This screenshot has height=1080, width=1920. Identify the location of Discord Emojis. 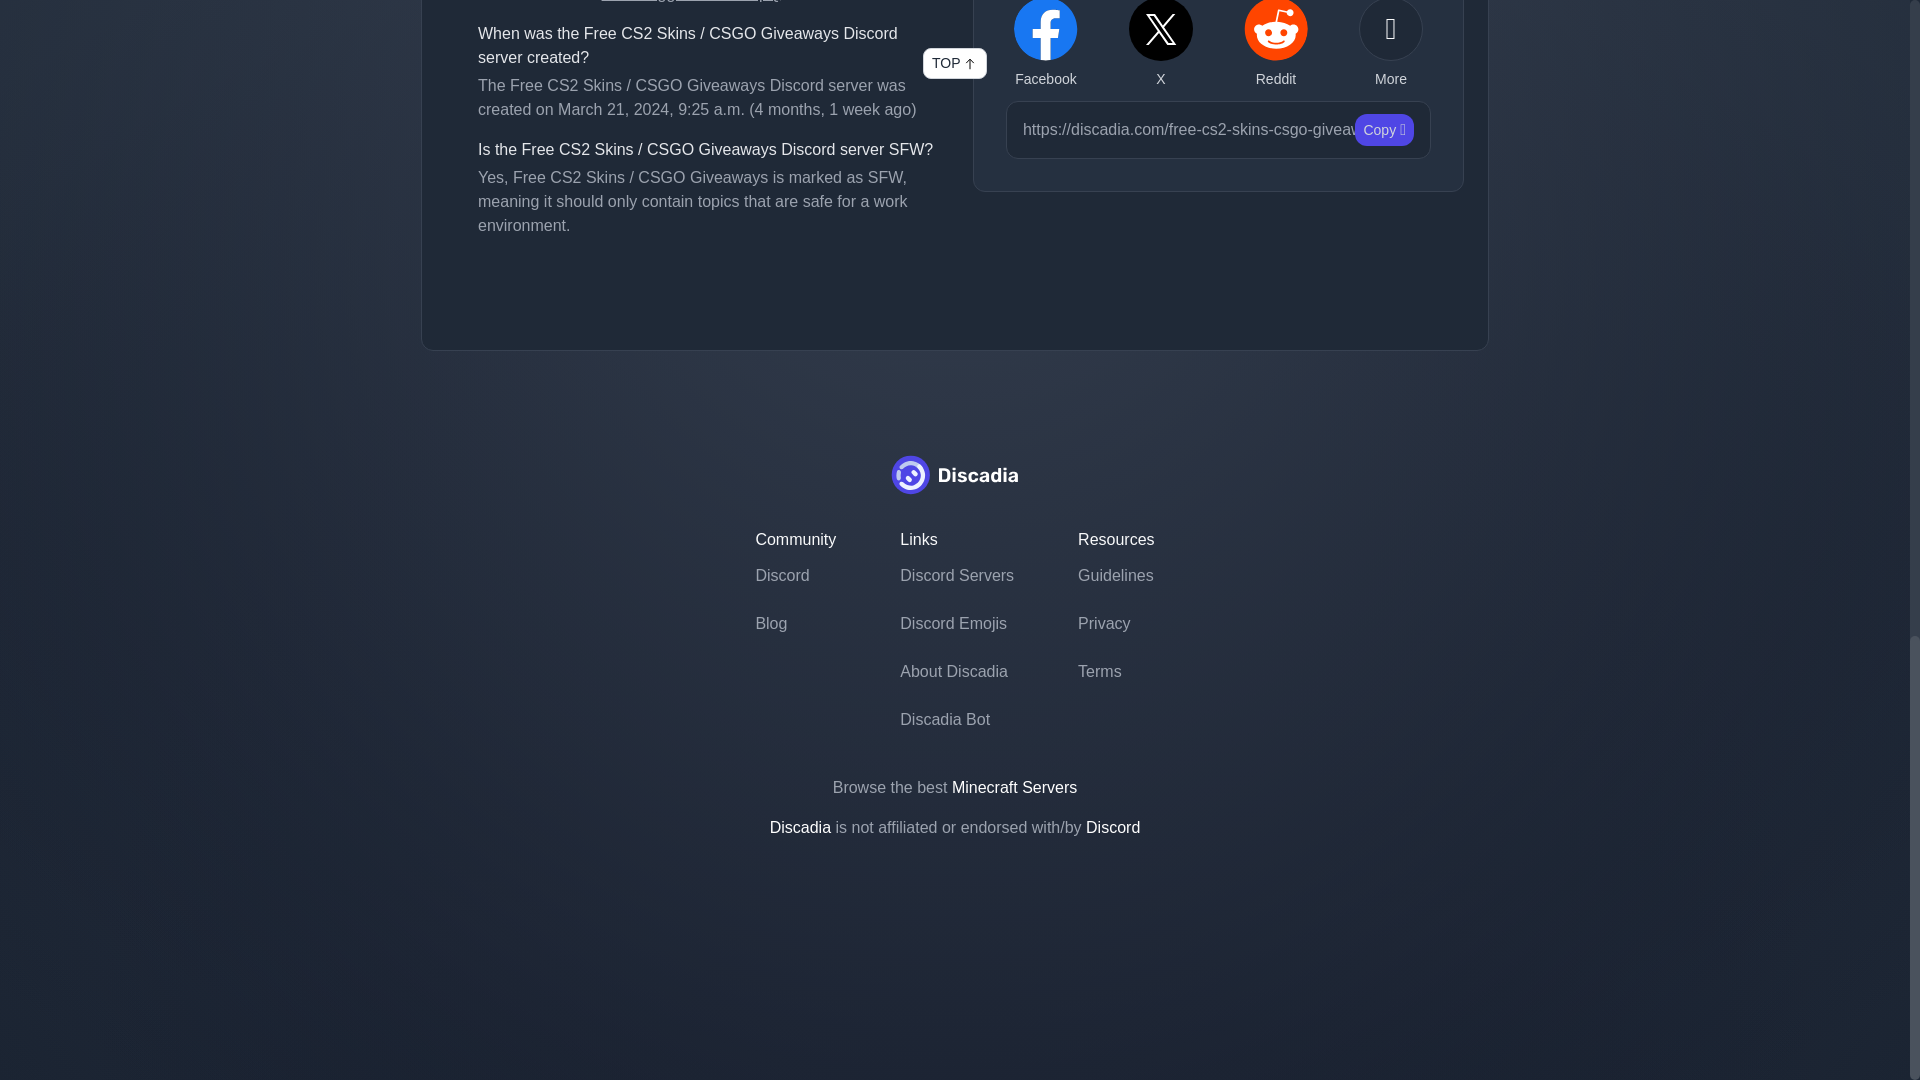
(956, 624).